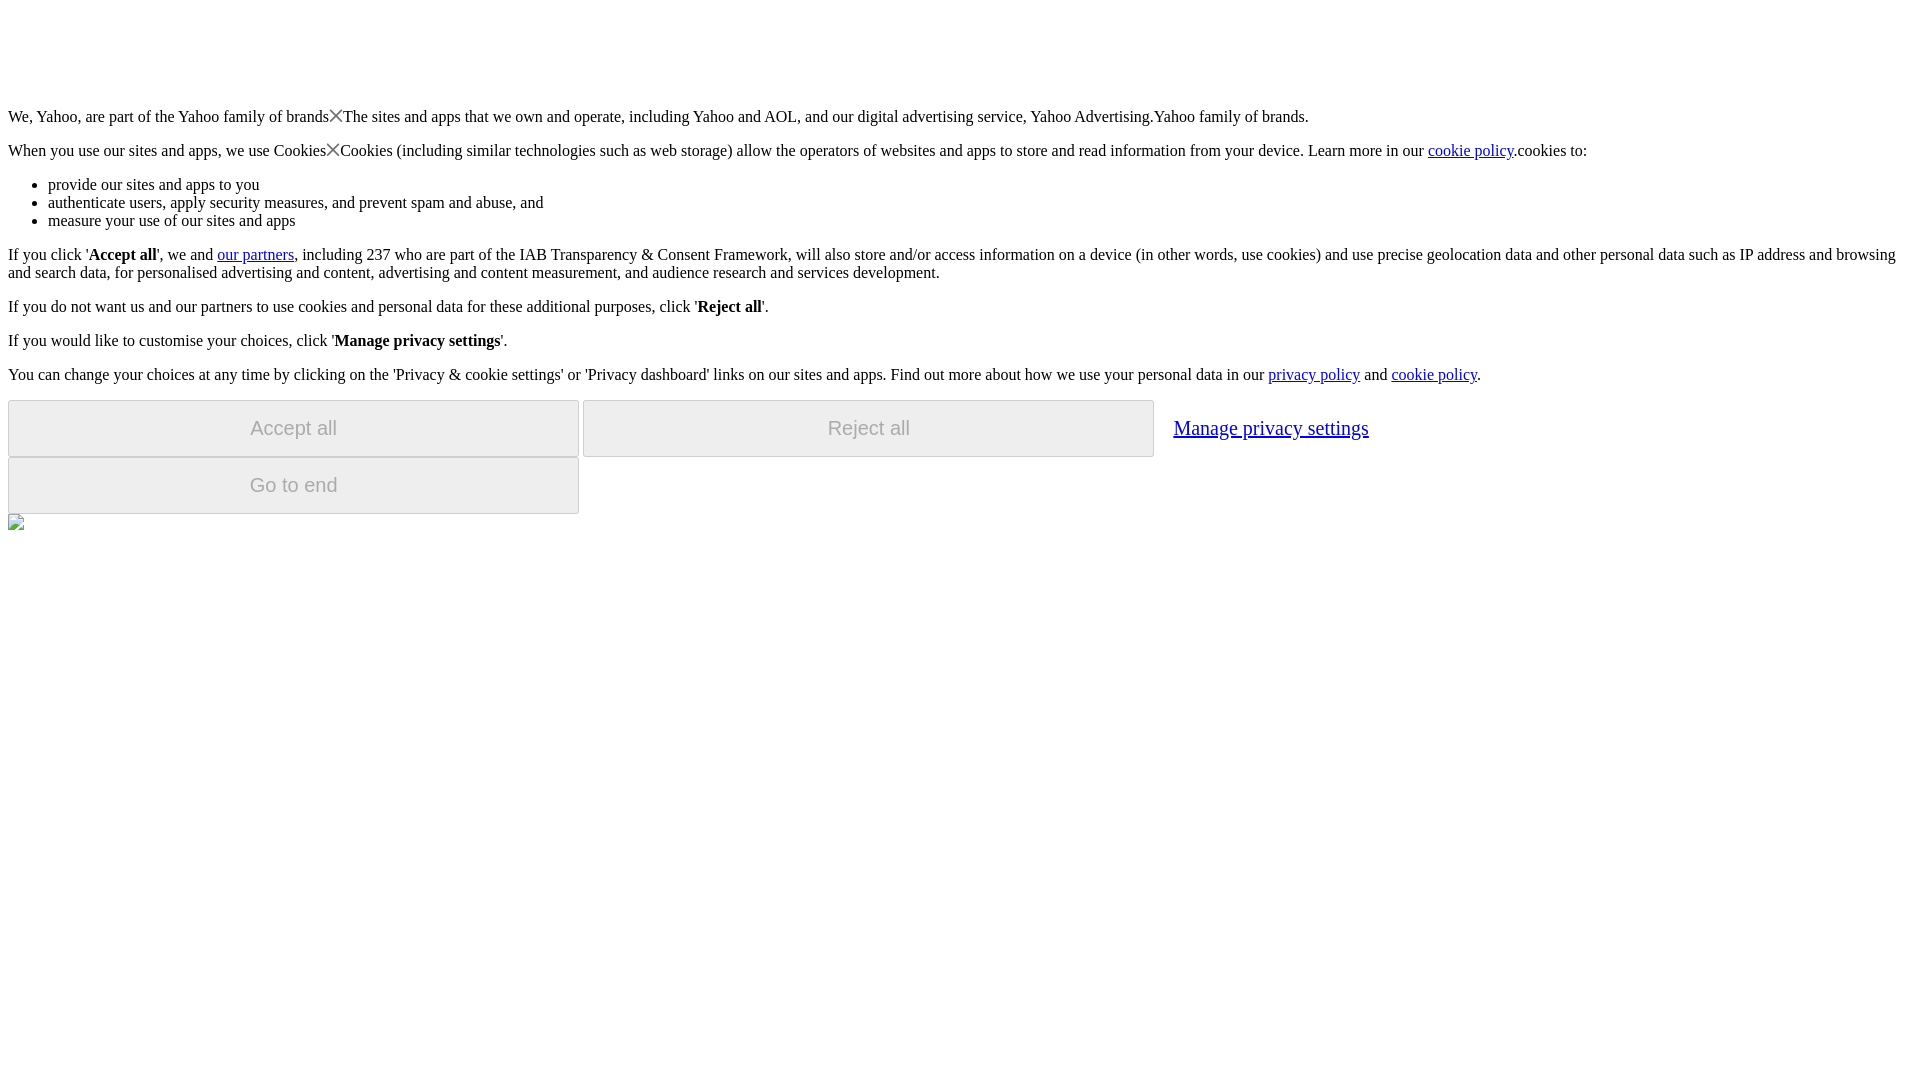 The width and height of the screenshot is (1920, 1080). What do you see at coordinates (1433, 374) in the screenshot?
I see `cookie policy` at bounding box center [1433, 374].